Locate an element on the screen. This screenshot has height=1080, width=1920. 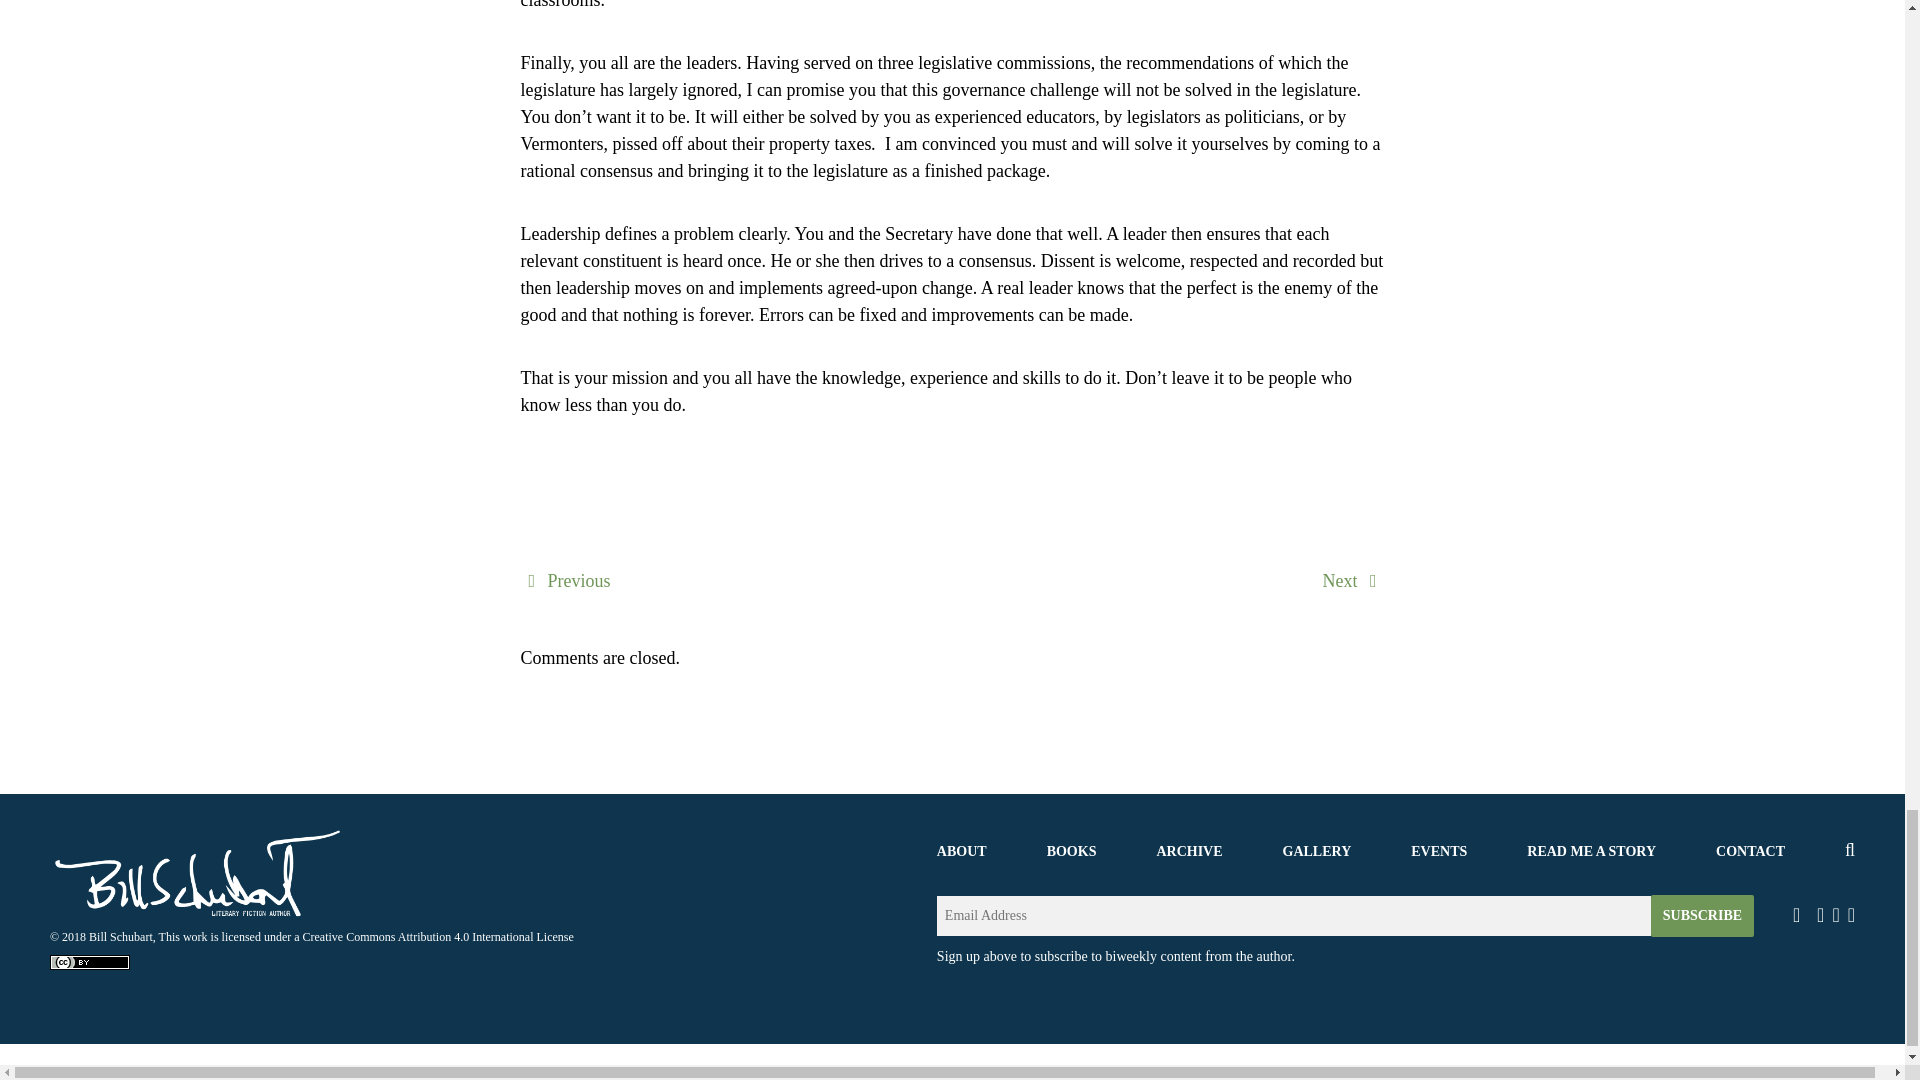
EVENTS is located at coordinates (1438, 850).